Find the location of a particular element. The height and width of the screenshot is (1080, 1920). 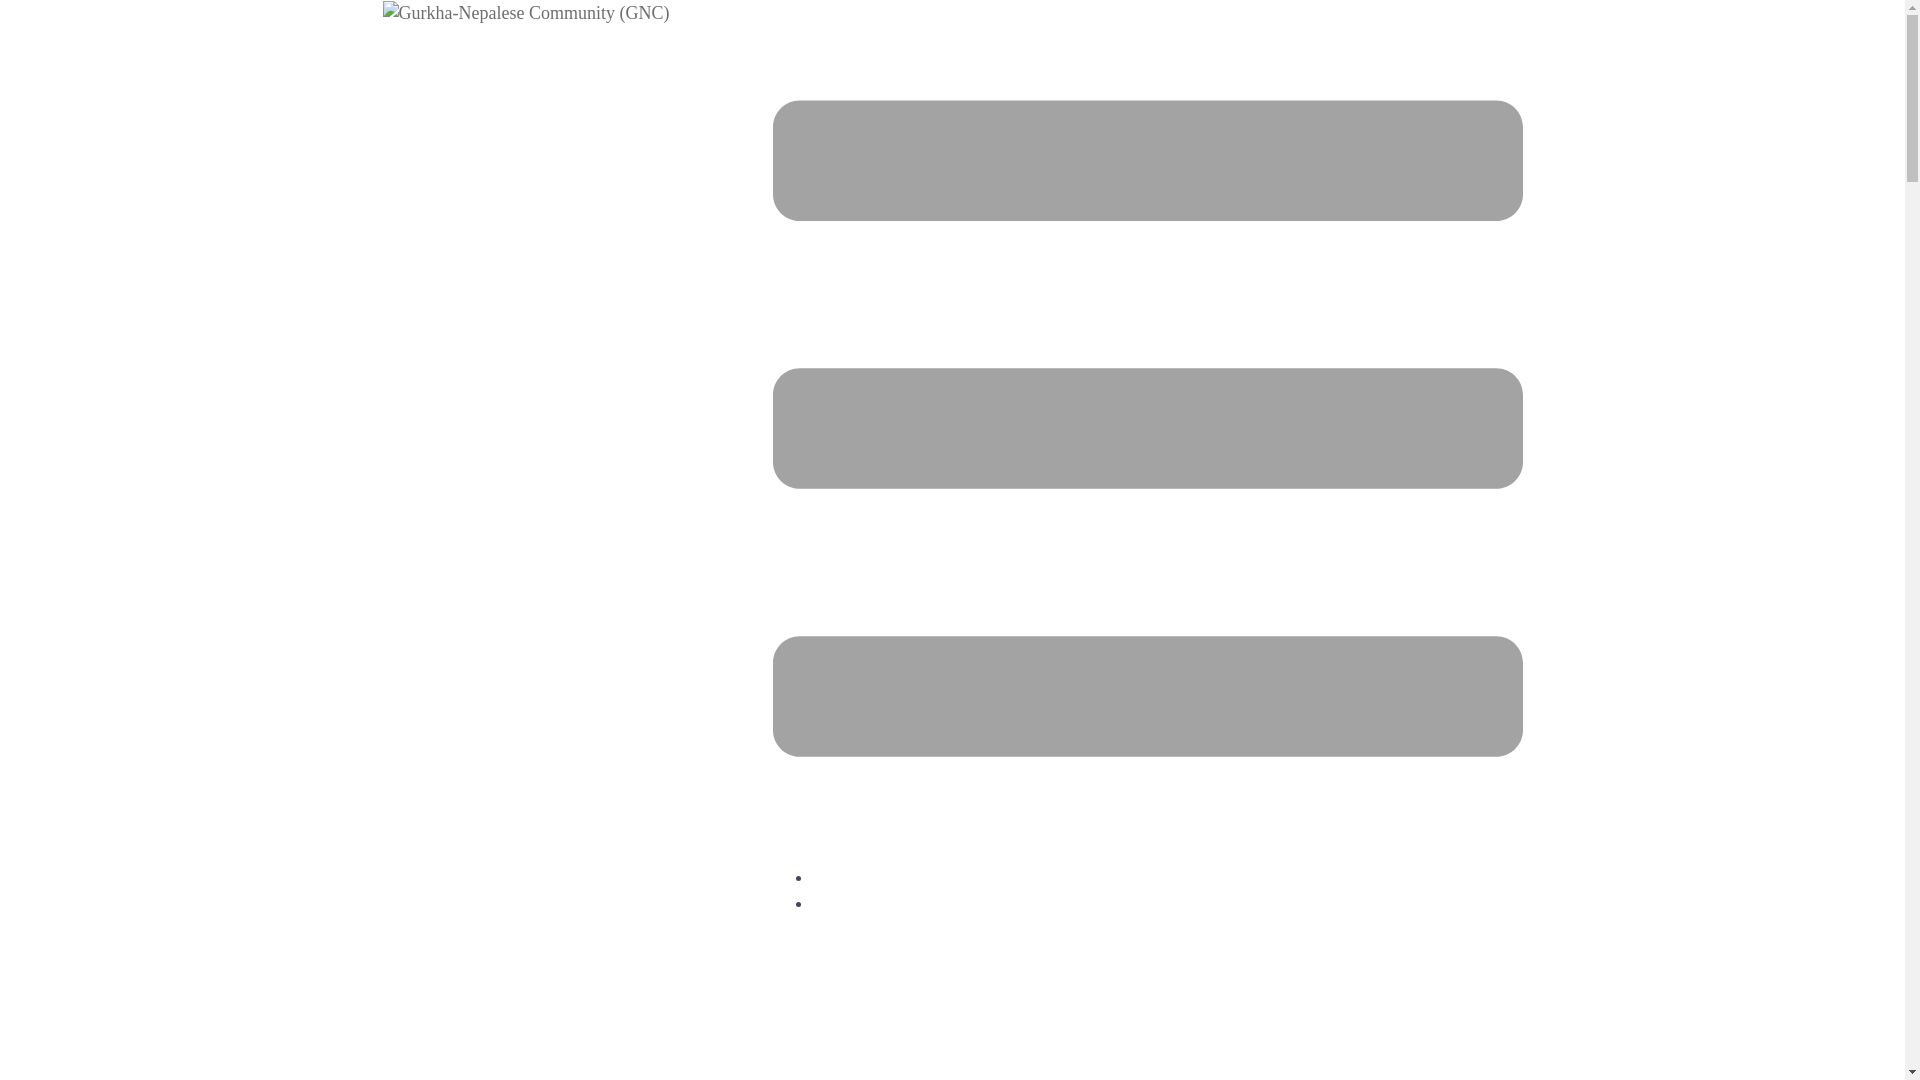

GNC Football 2023/24 is located at coordinates (895, 903).